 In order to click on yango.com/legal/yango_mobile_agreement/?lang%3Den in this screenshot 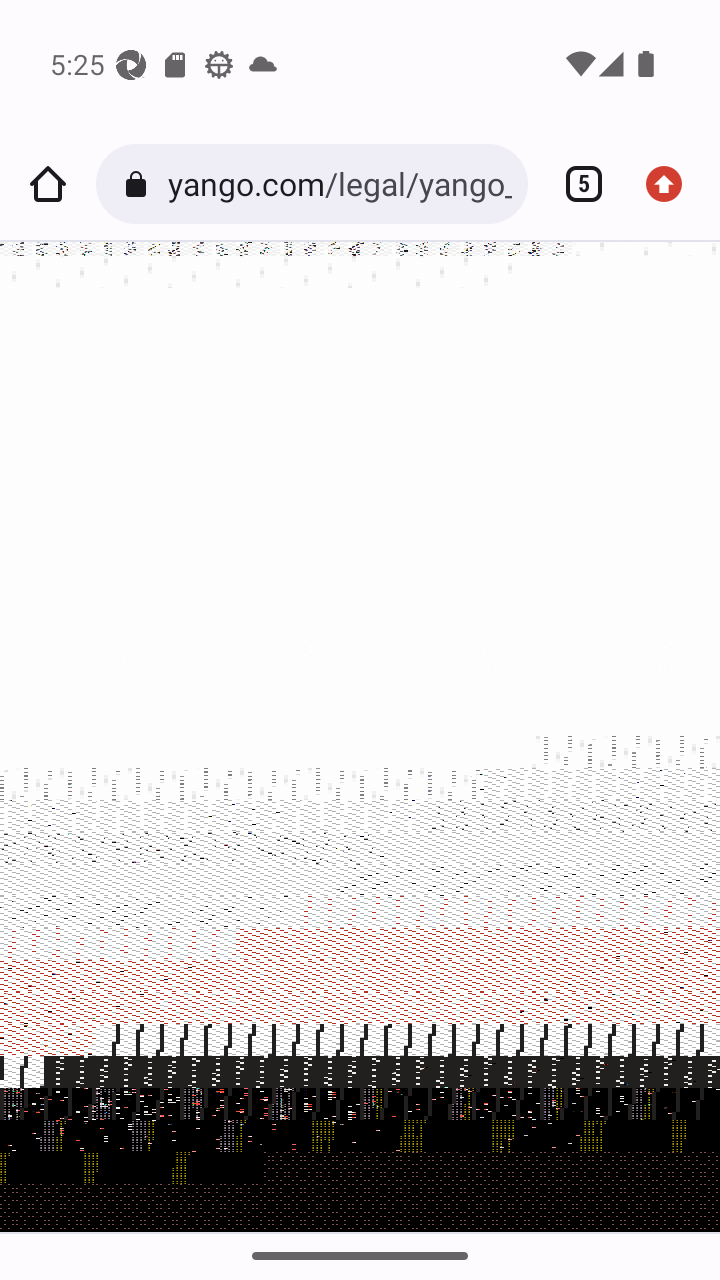, I will do `click(339, 184)`.